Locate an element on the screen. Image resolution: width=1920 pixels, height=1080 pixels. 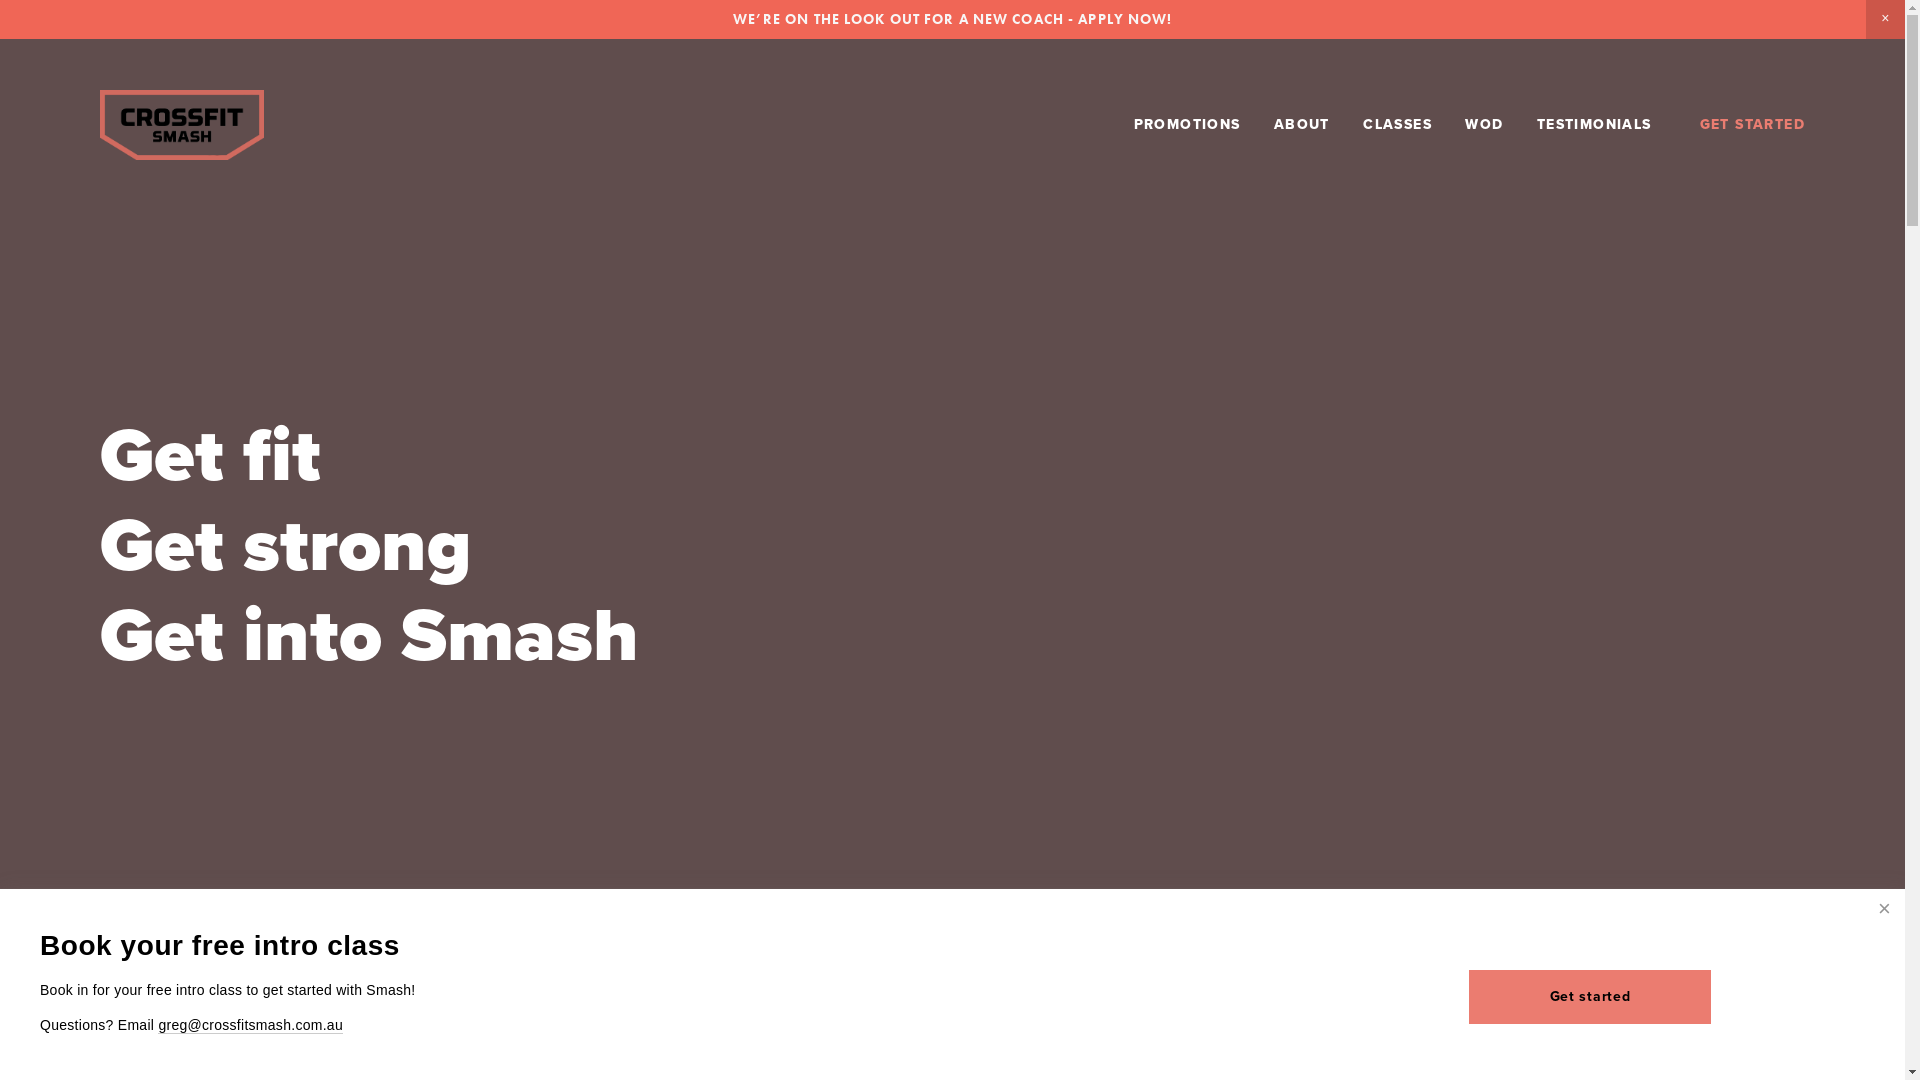
greg@crossfitsmash.com.au is located at coordinates (250, 1026).